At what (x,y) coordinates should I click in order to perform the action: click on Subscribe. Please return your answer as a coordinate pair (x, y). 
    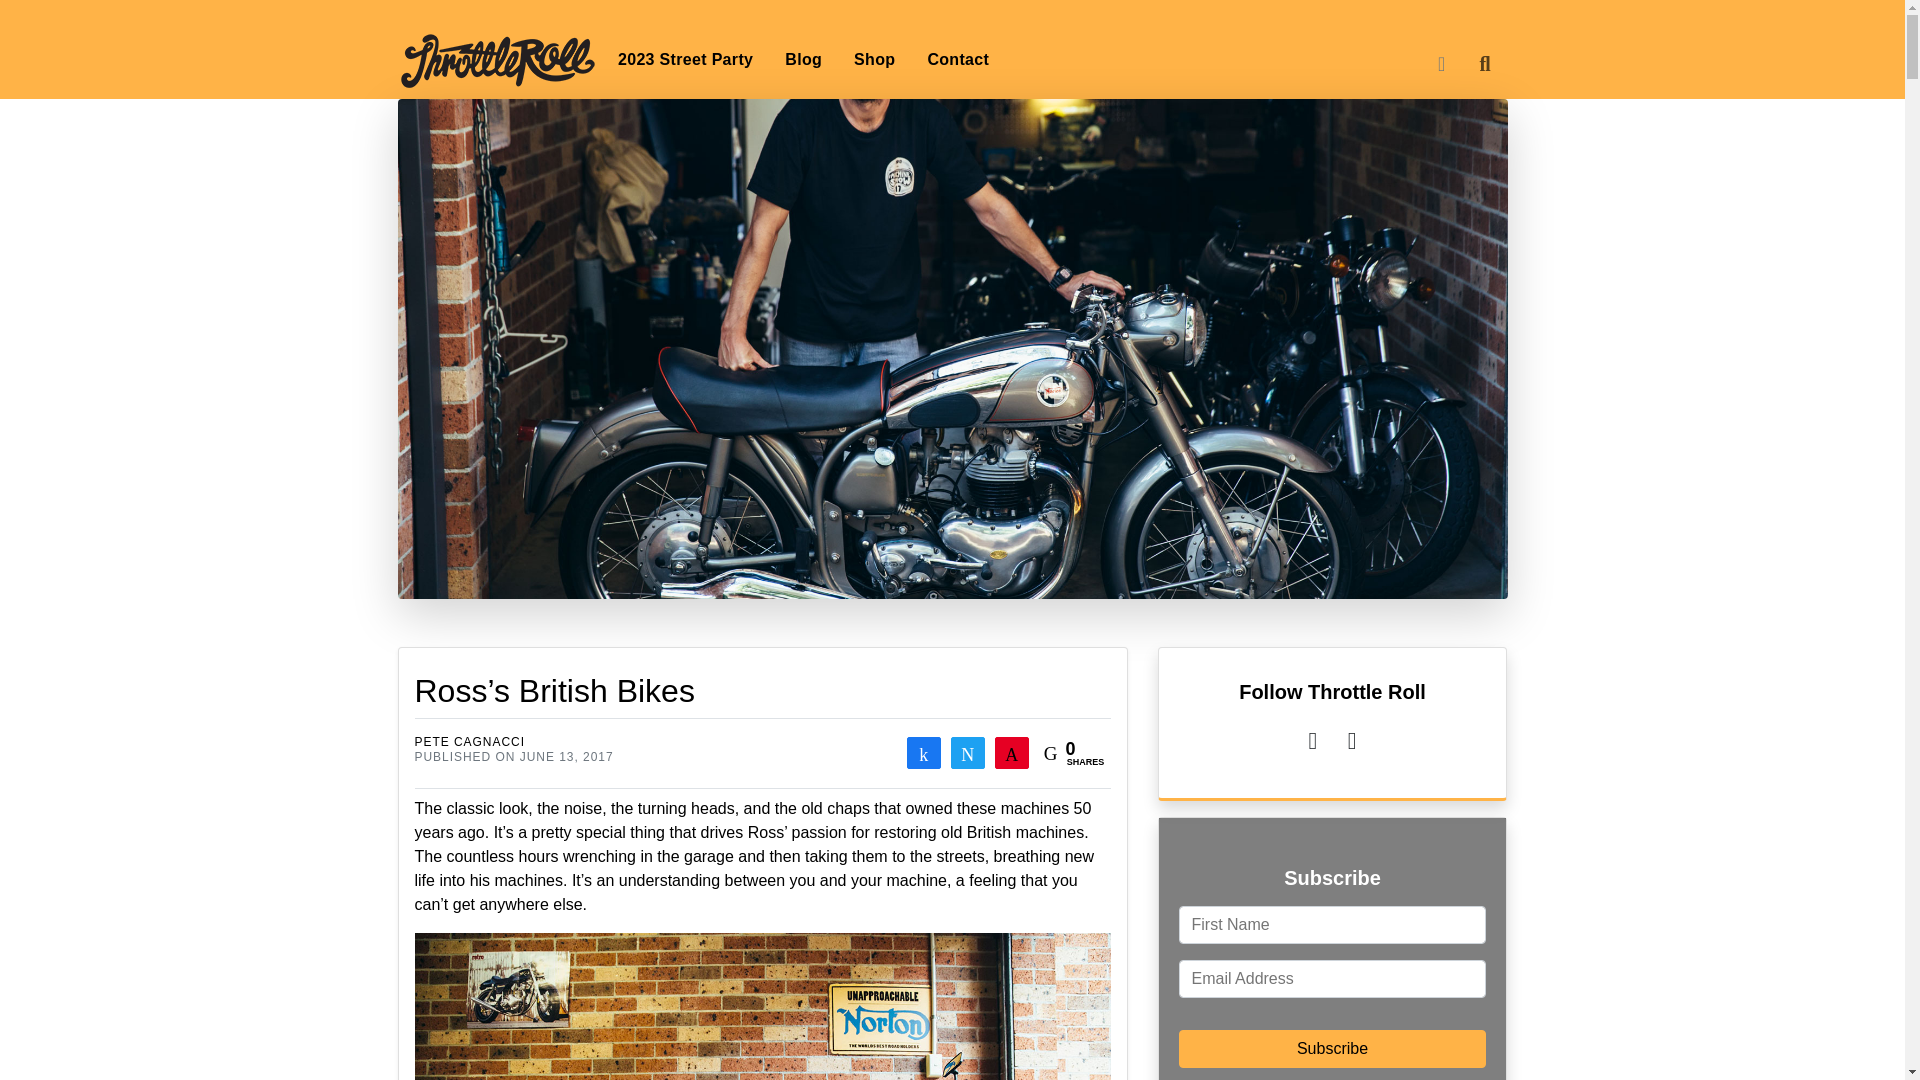
    Looking at the image, I should click on (1332, 1049).